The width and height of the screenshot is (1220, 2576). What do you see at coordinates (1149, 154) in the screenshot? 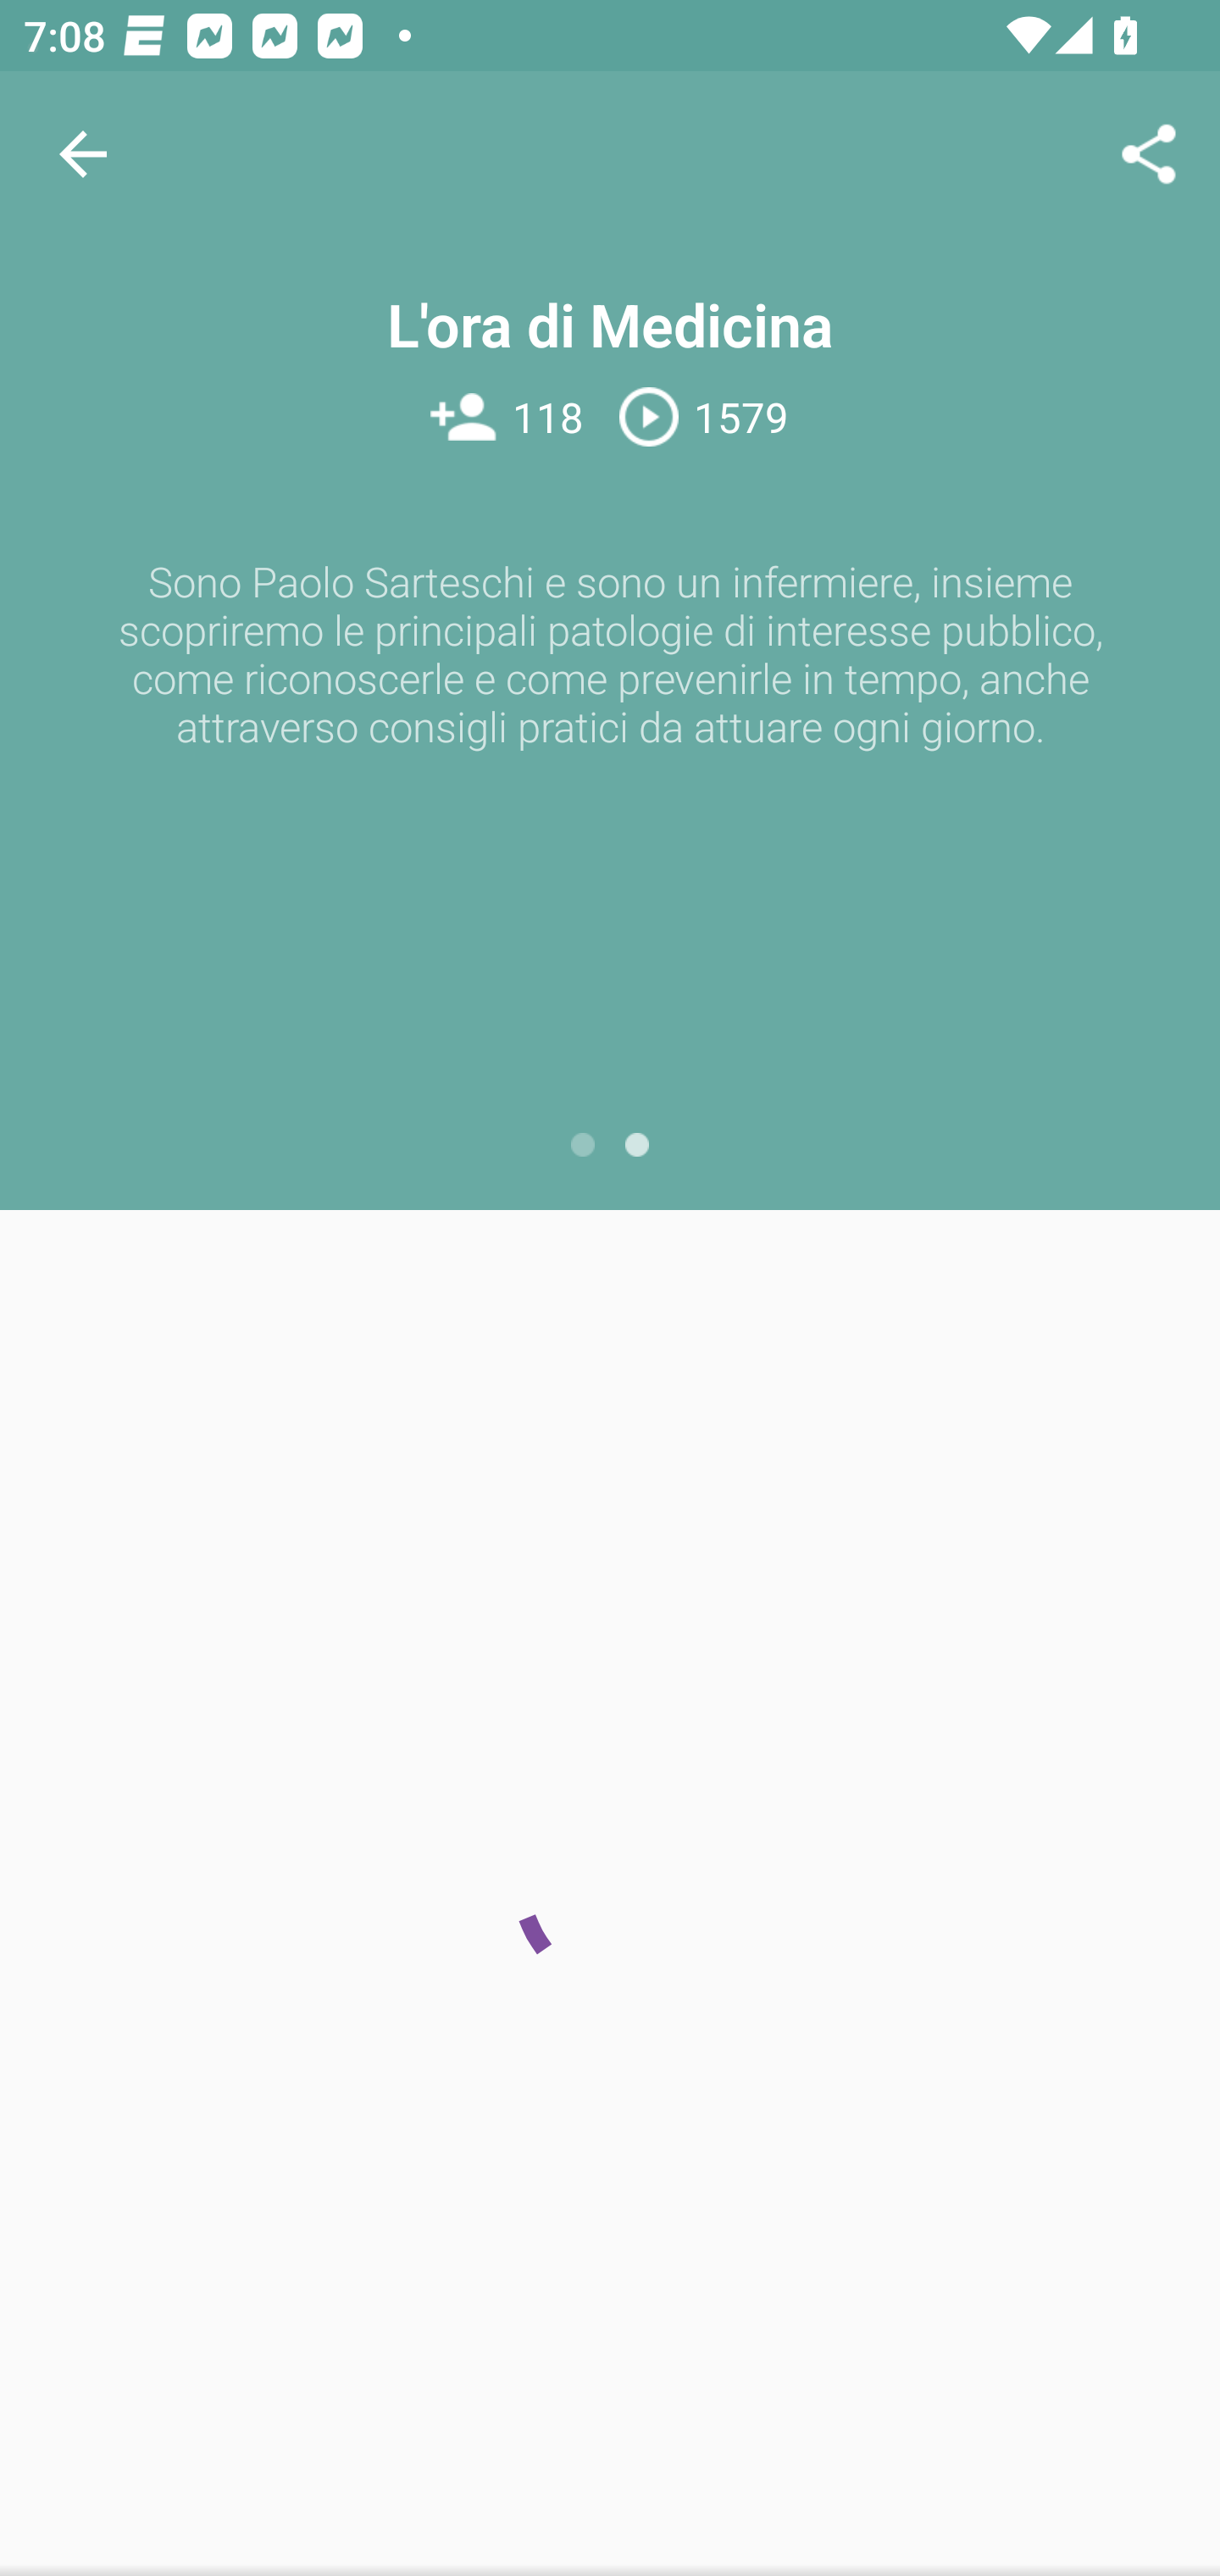
I see `Share...` at bounding box center [1149, 154].